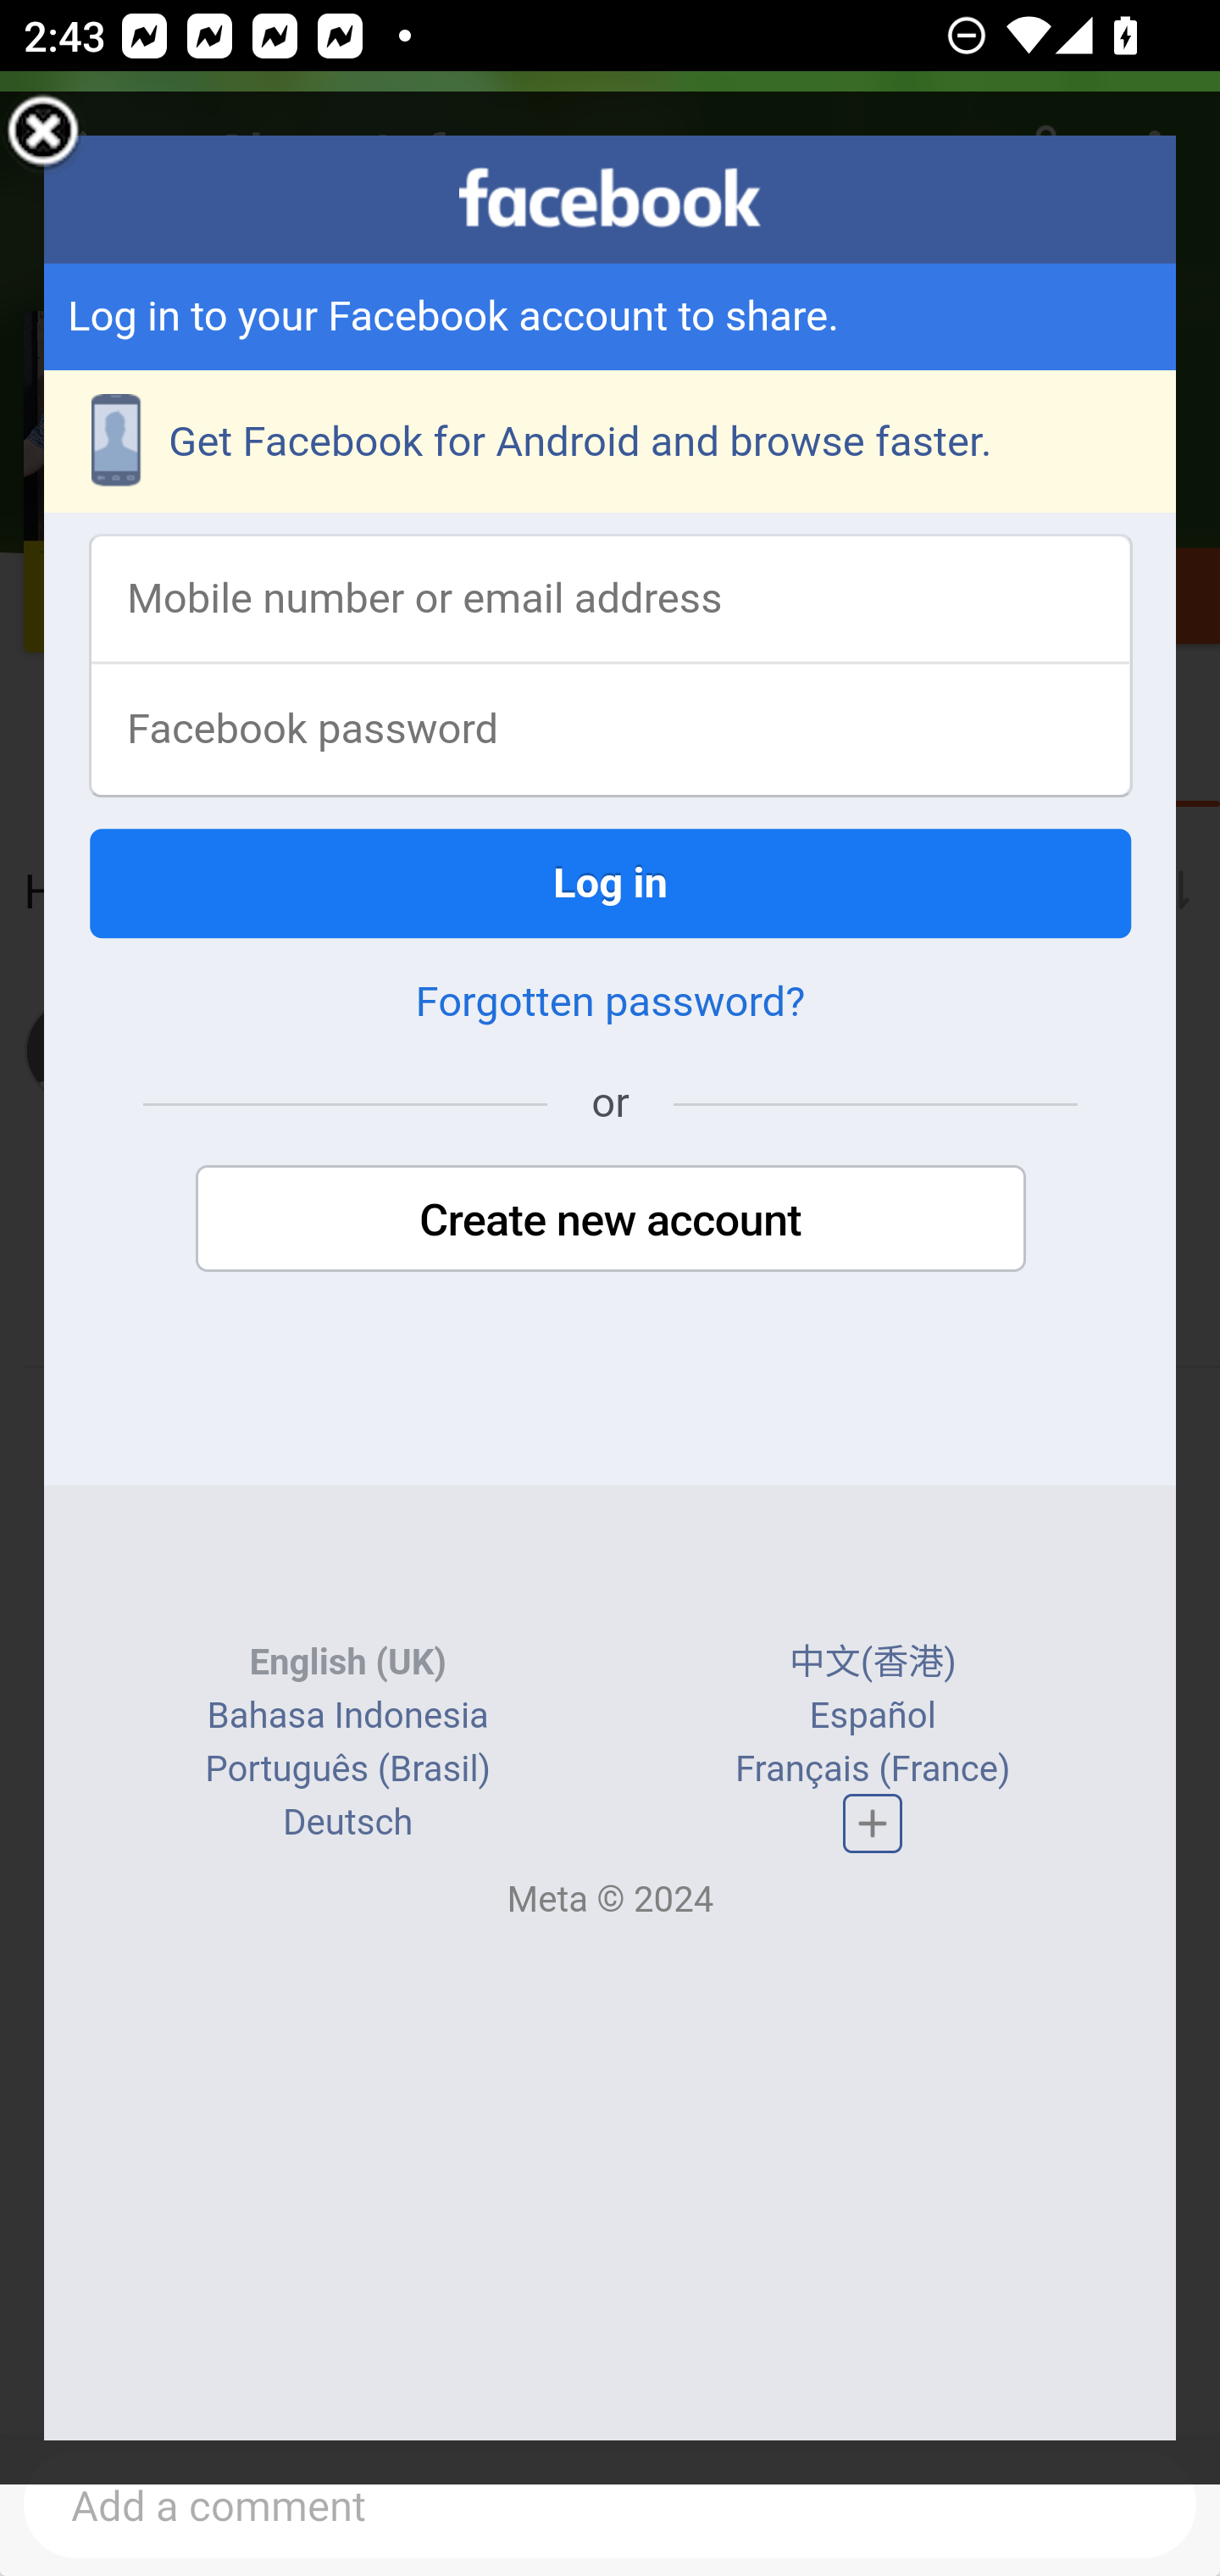 The width and height of the screenshot is (1220, 2576). I want to click on facebook, so click(611, 199).